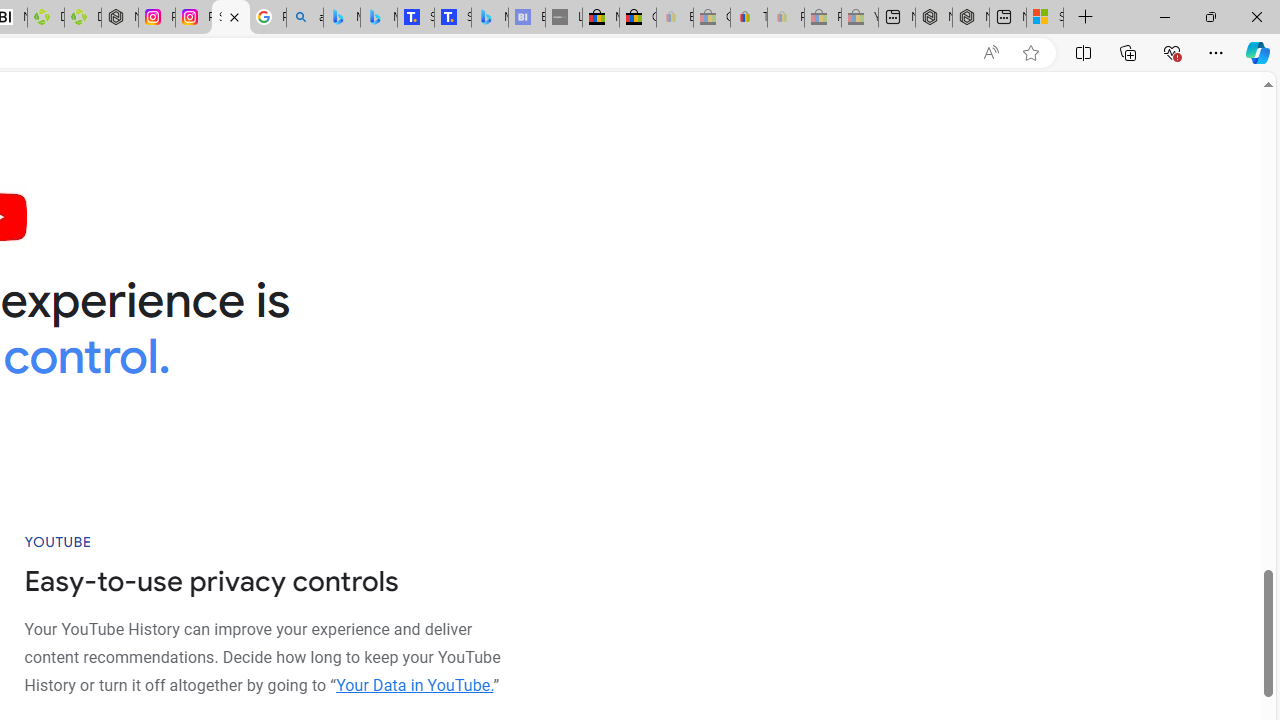  I want to click on Shangri-La Bangkok, Hotel reviews and Room rates, so click(453, 18).